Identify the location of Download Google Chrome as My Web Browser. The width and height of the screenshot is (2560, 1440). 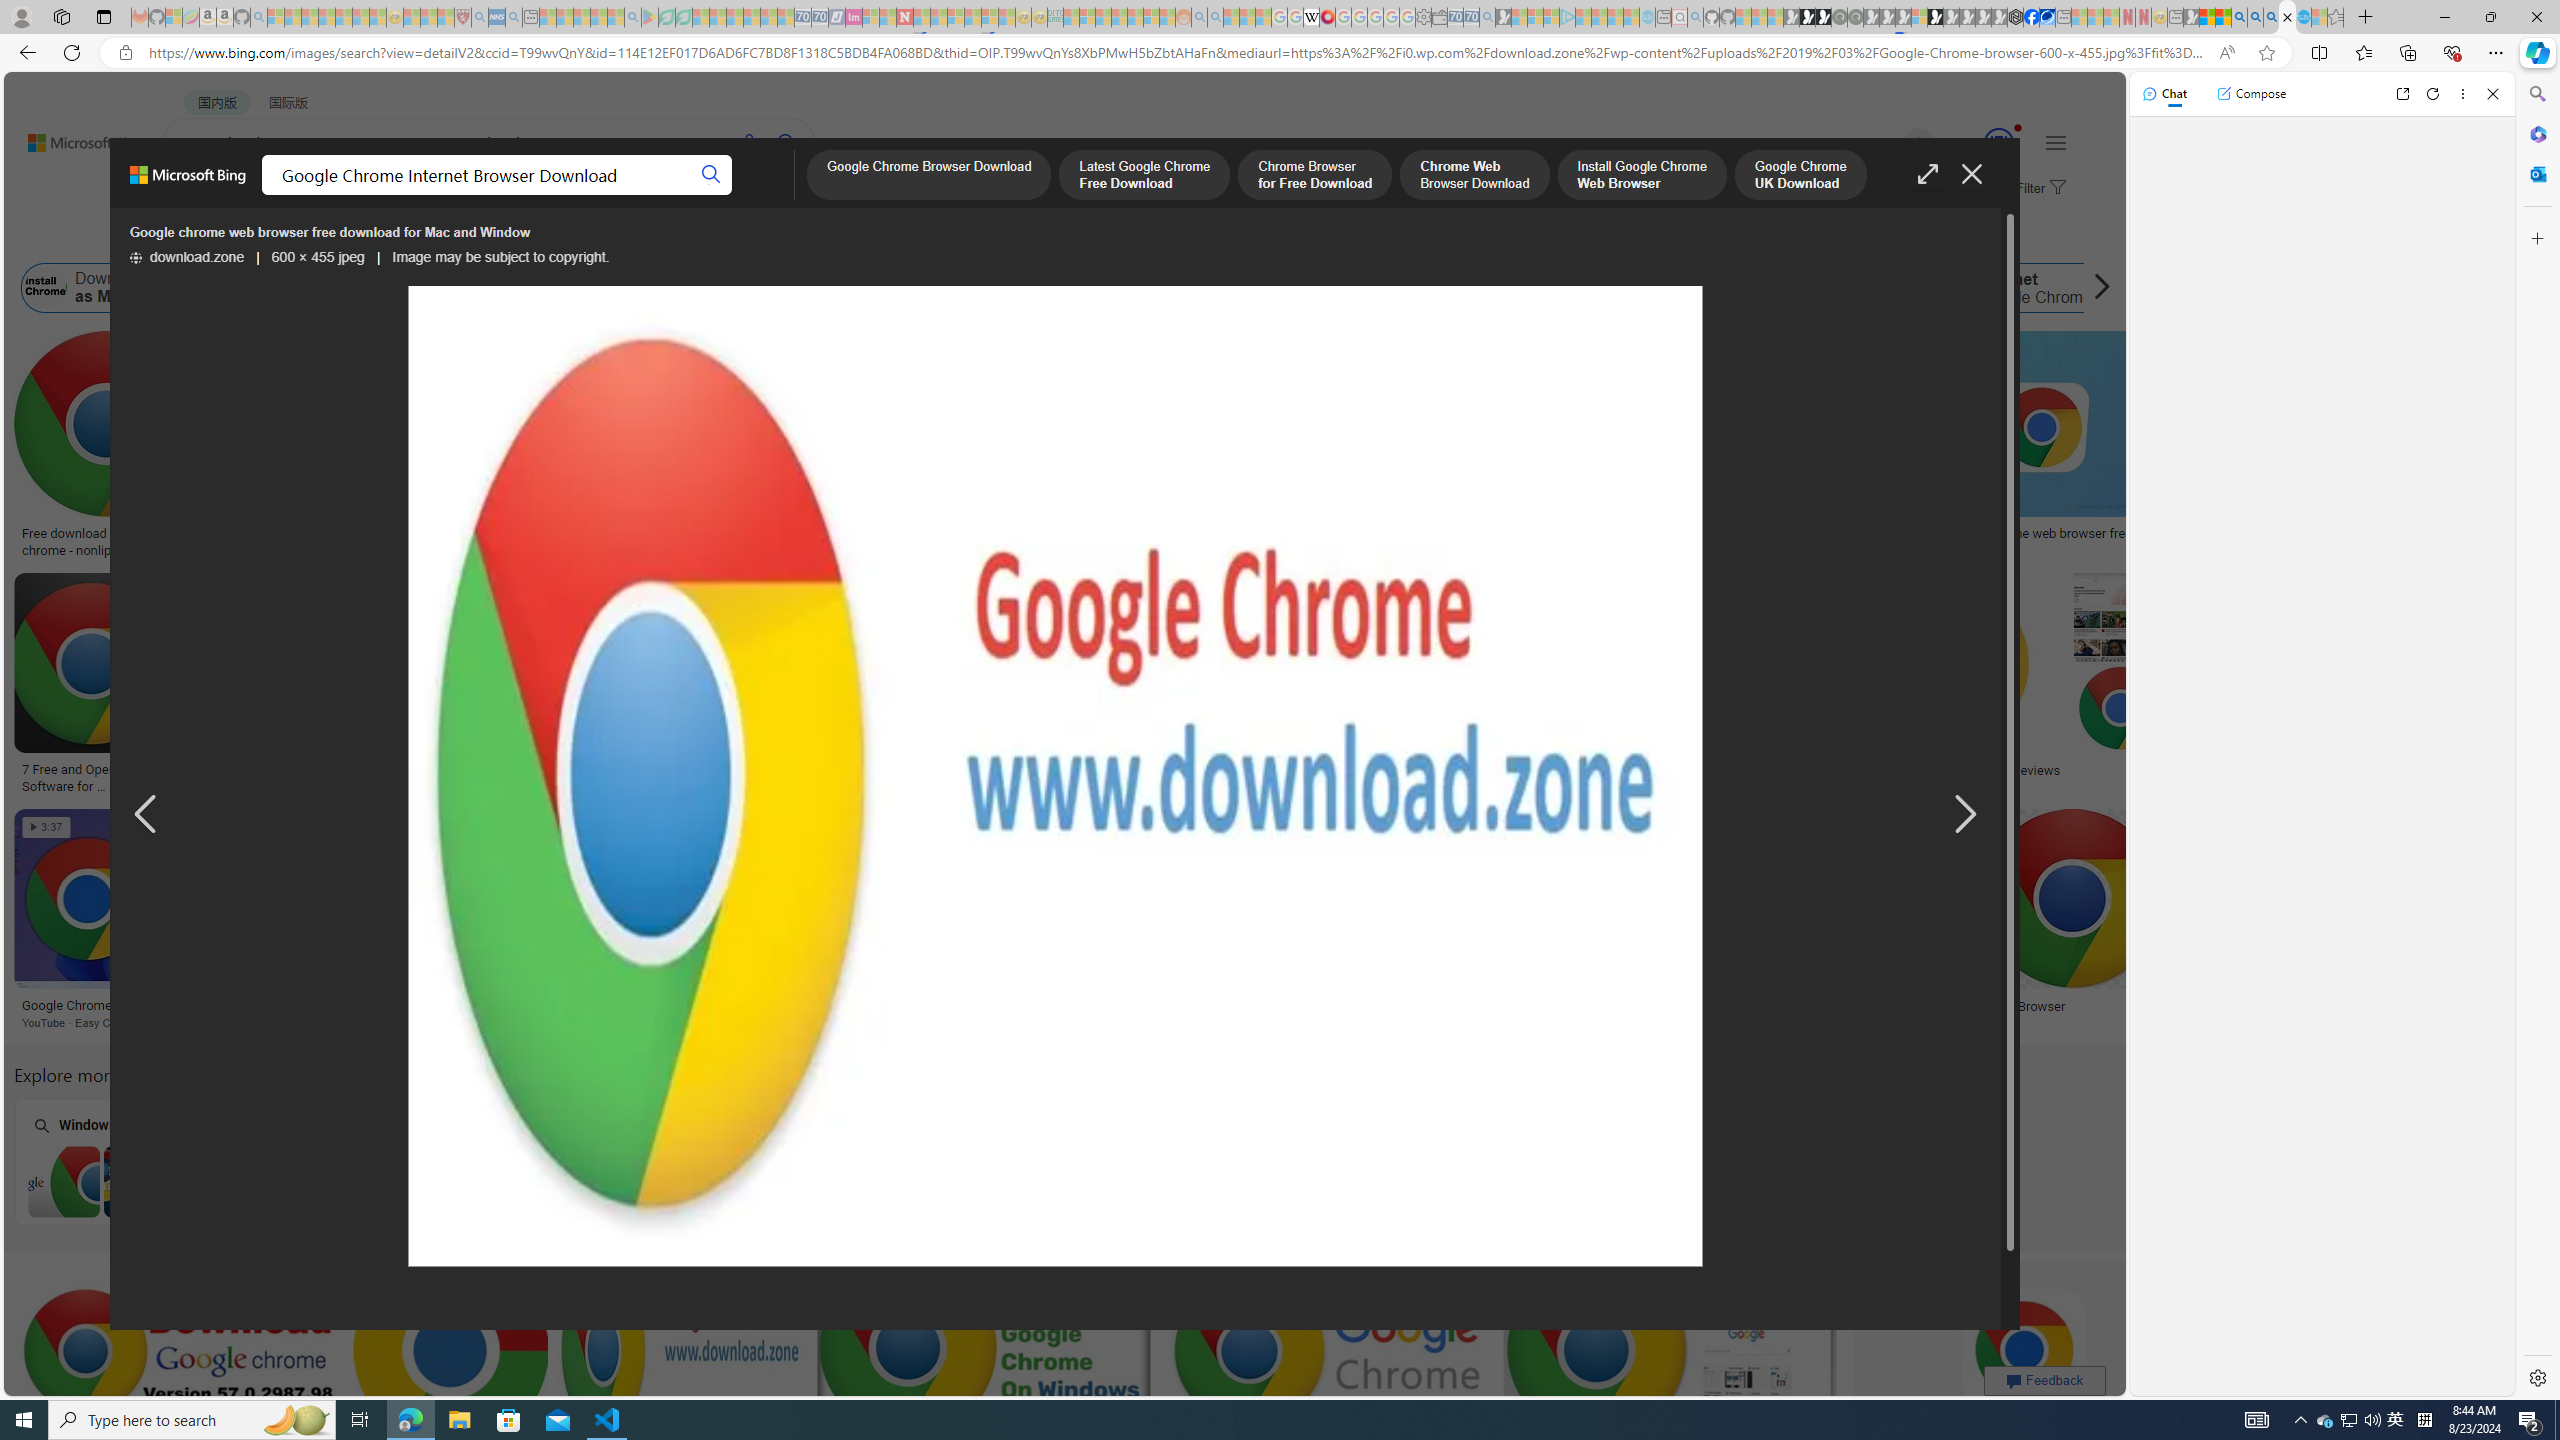
(46, 288).